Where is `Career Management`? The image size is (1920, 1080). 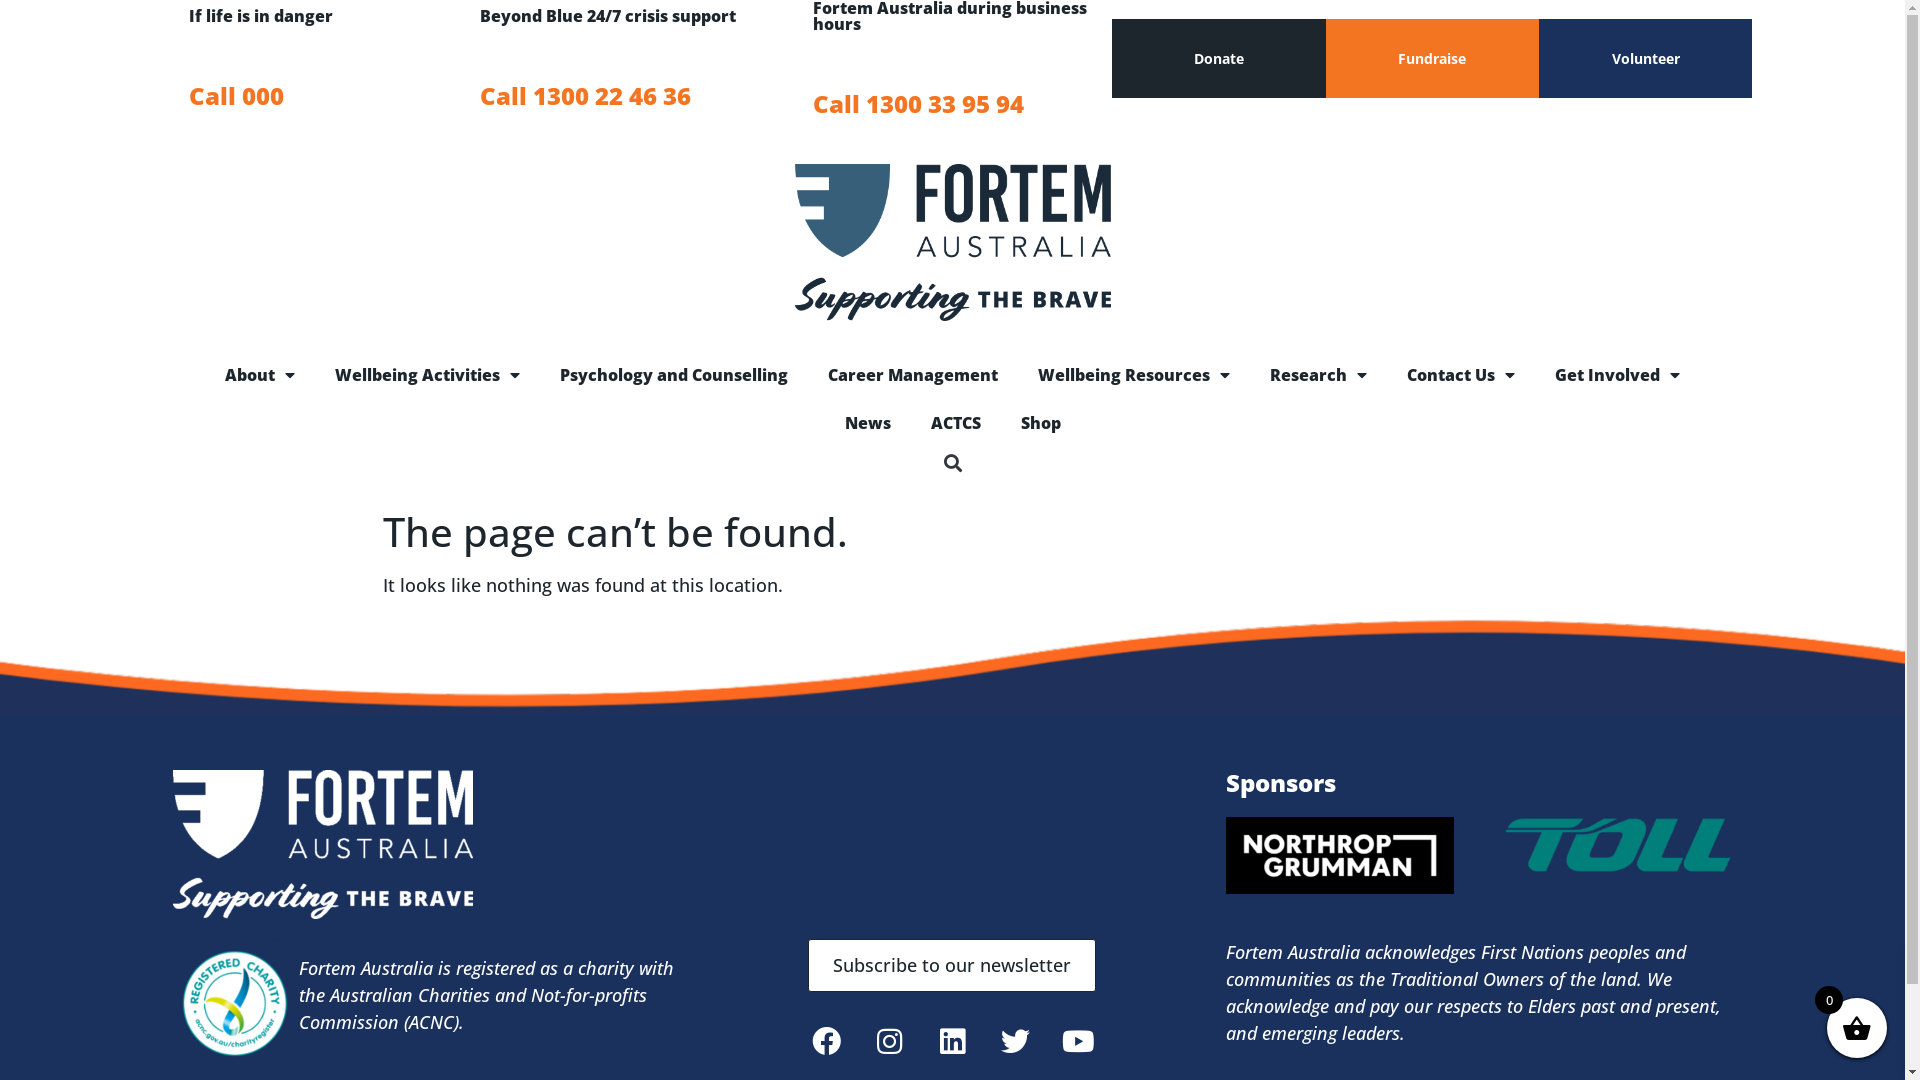 Career Management is located at coordinates (912, 375).